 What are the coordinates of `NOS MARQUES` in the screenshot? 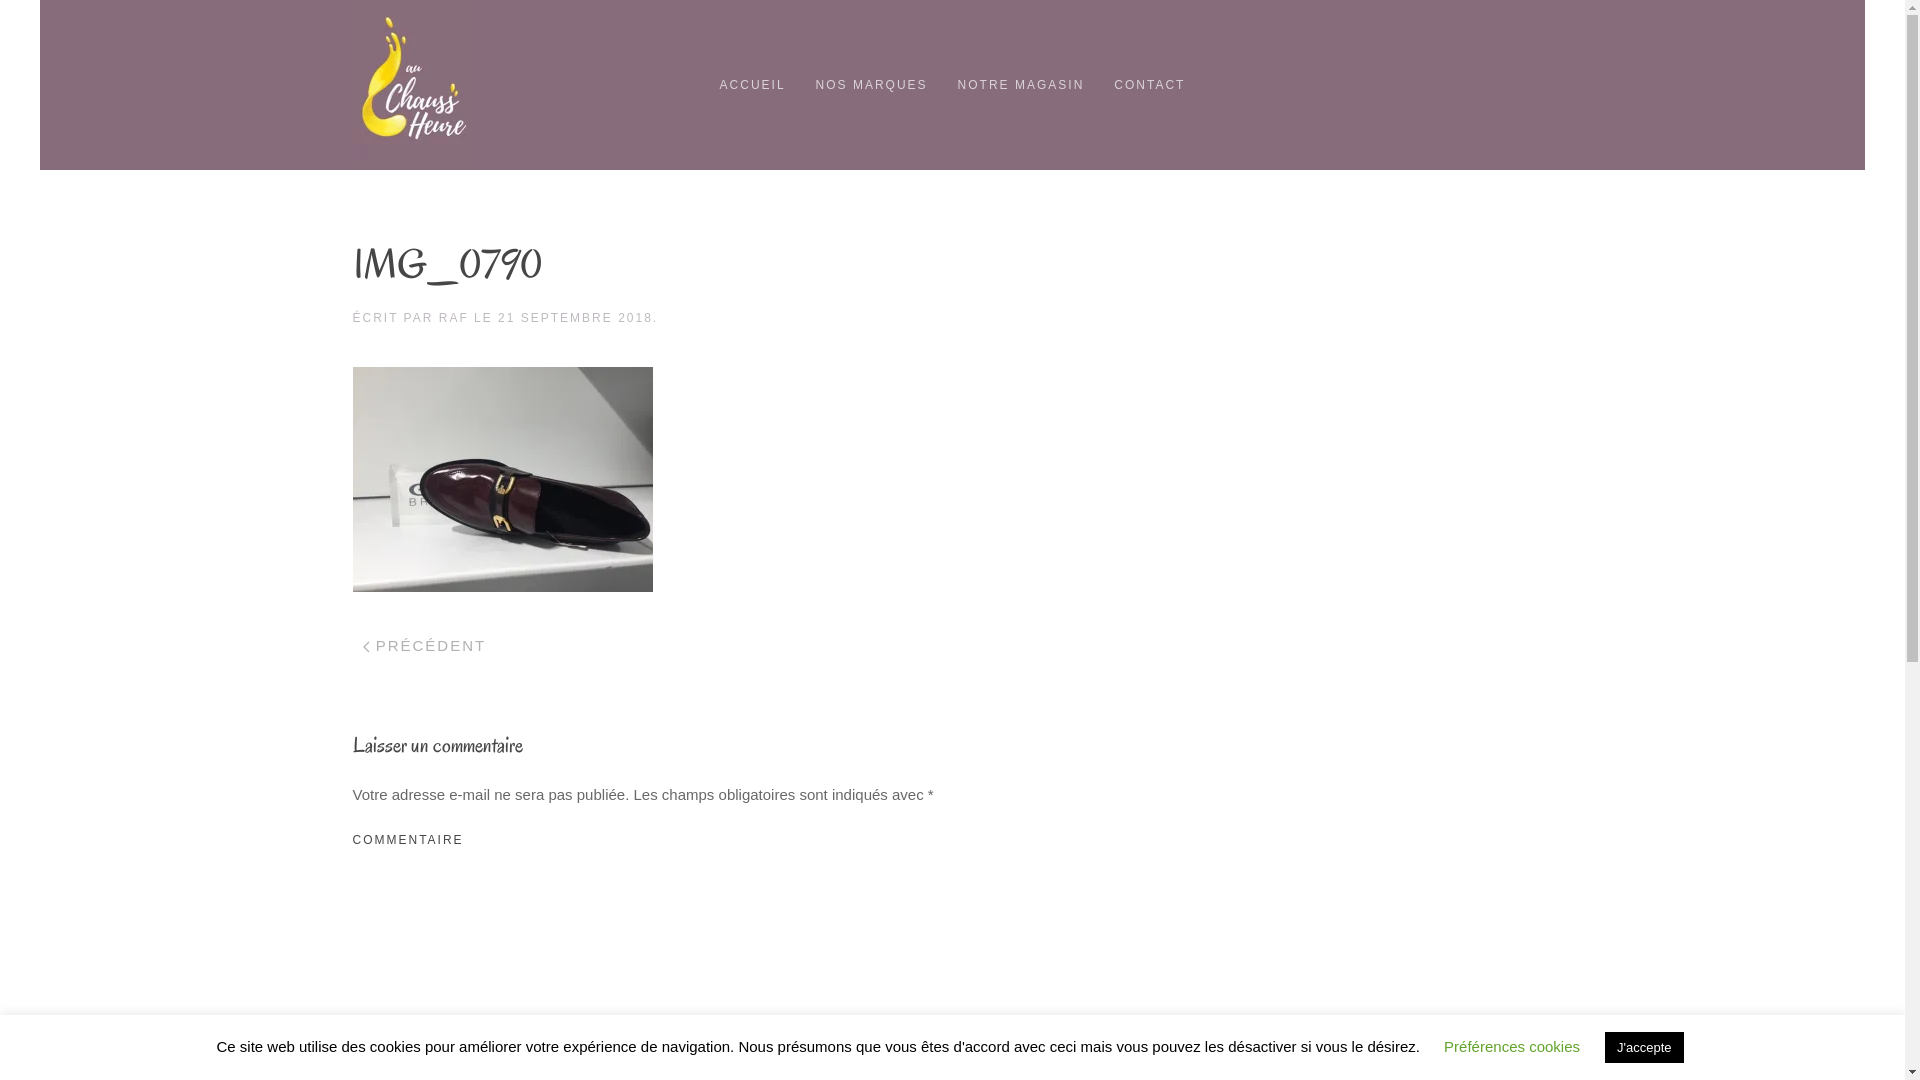 It's located at (872, 85).